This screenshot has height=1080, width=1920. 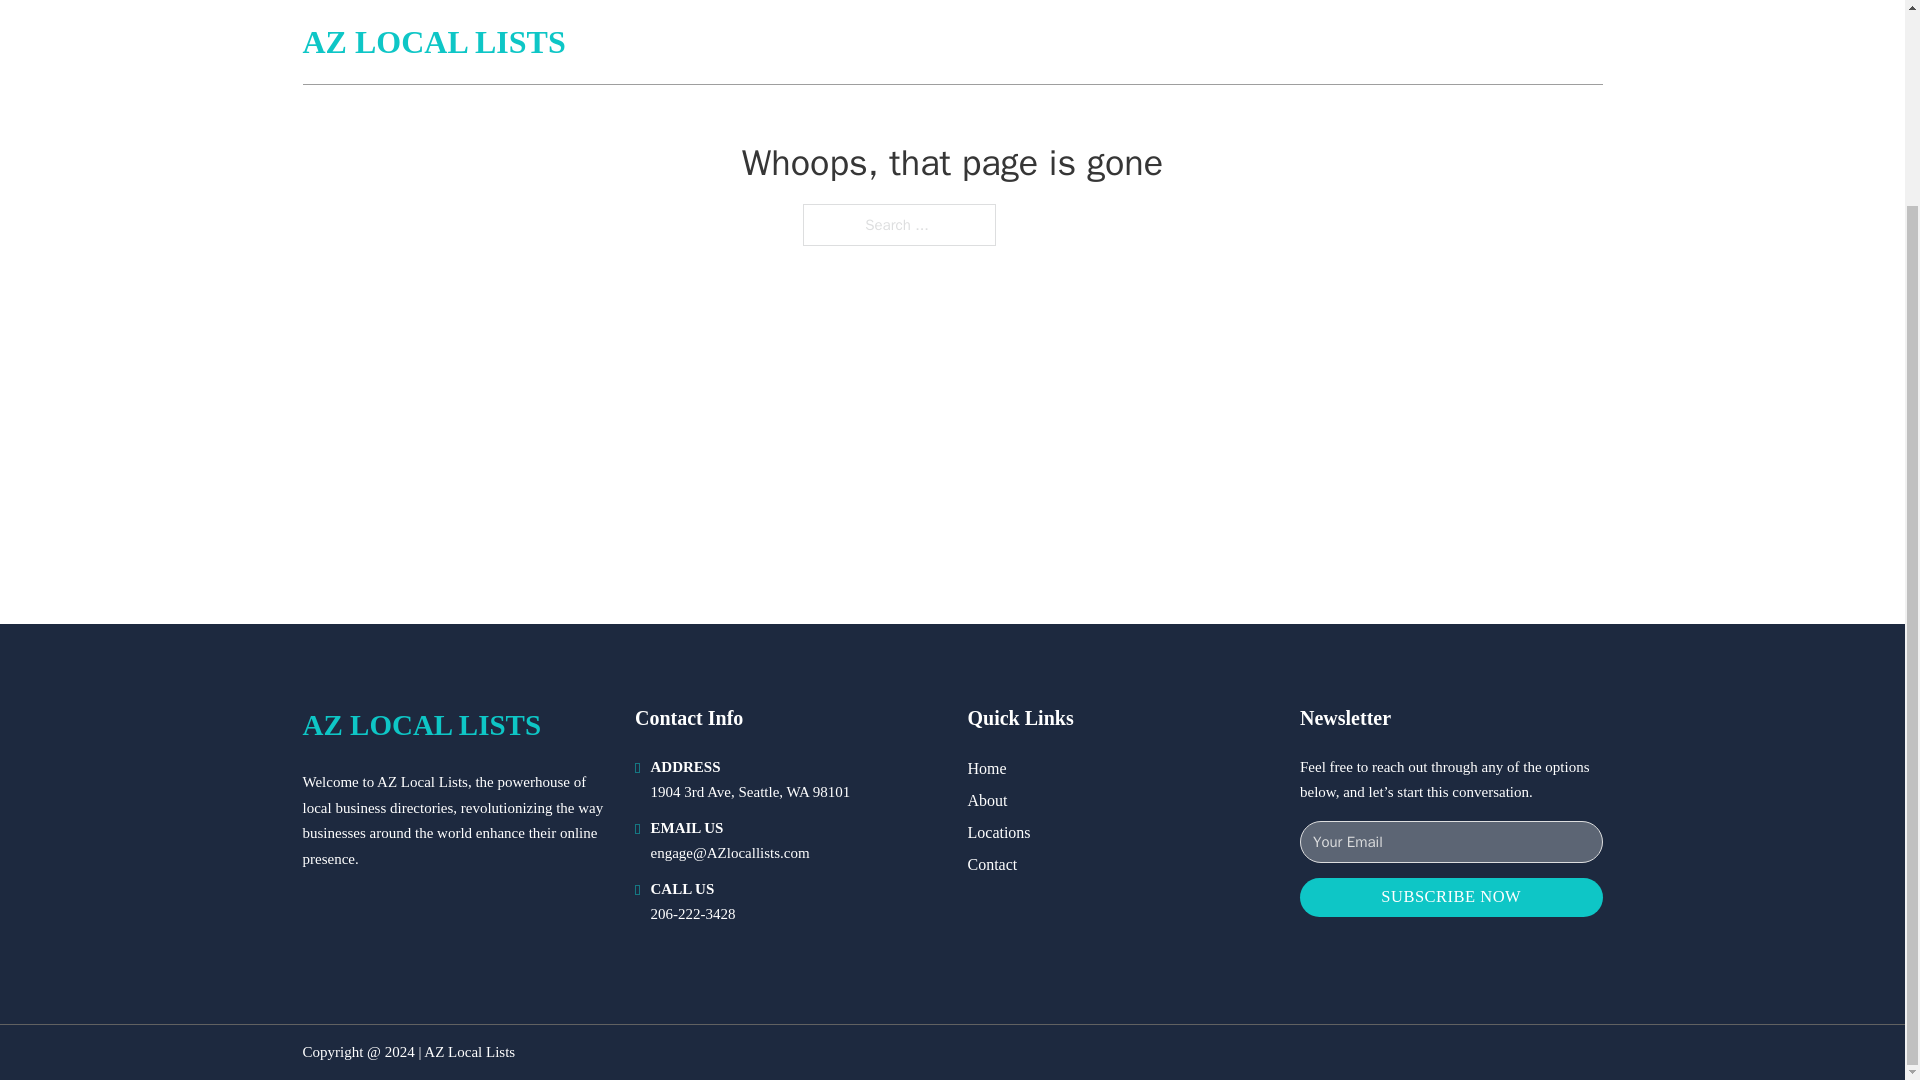 I want to click on AZ LOCAL LISTS, so click(x=421, y=724).